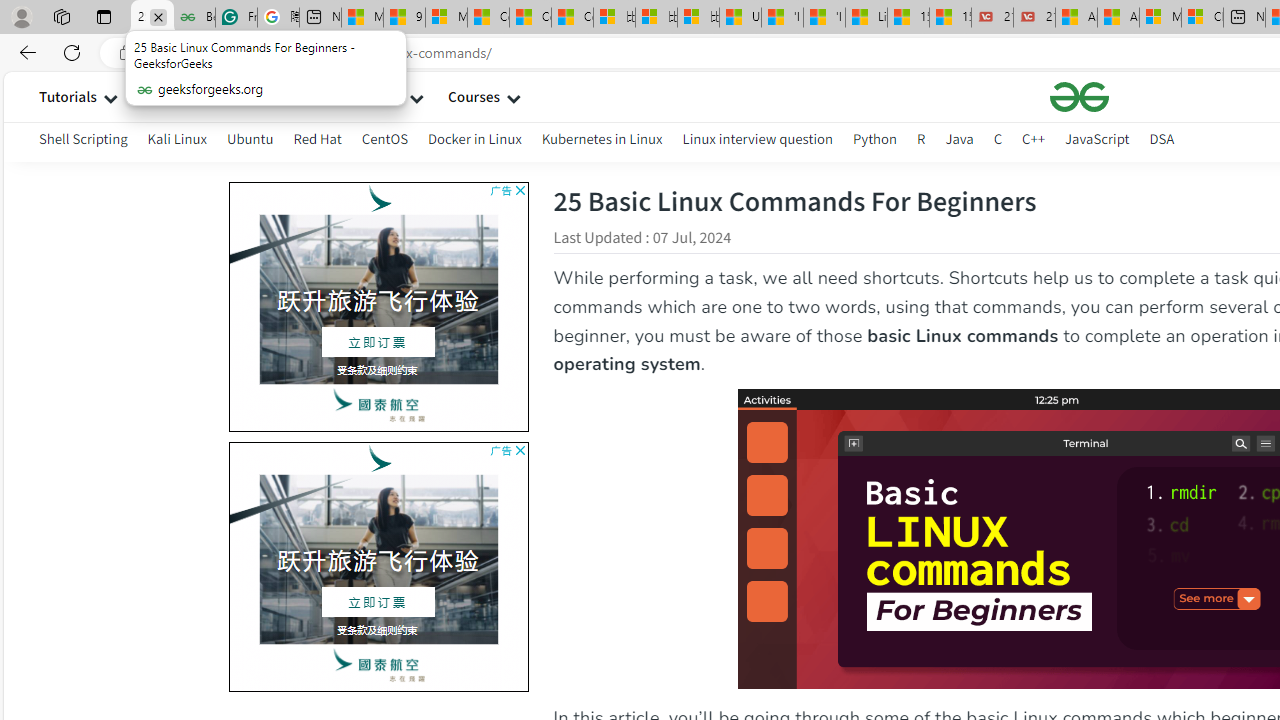  Describe the element at coordinates (959, 138) in the screenshot. I see `Java` at that location.